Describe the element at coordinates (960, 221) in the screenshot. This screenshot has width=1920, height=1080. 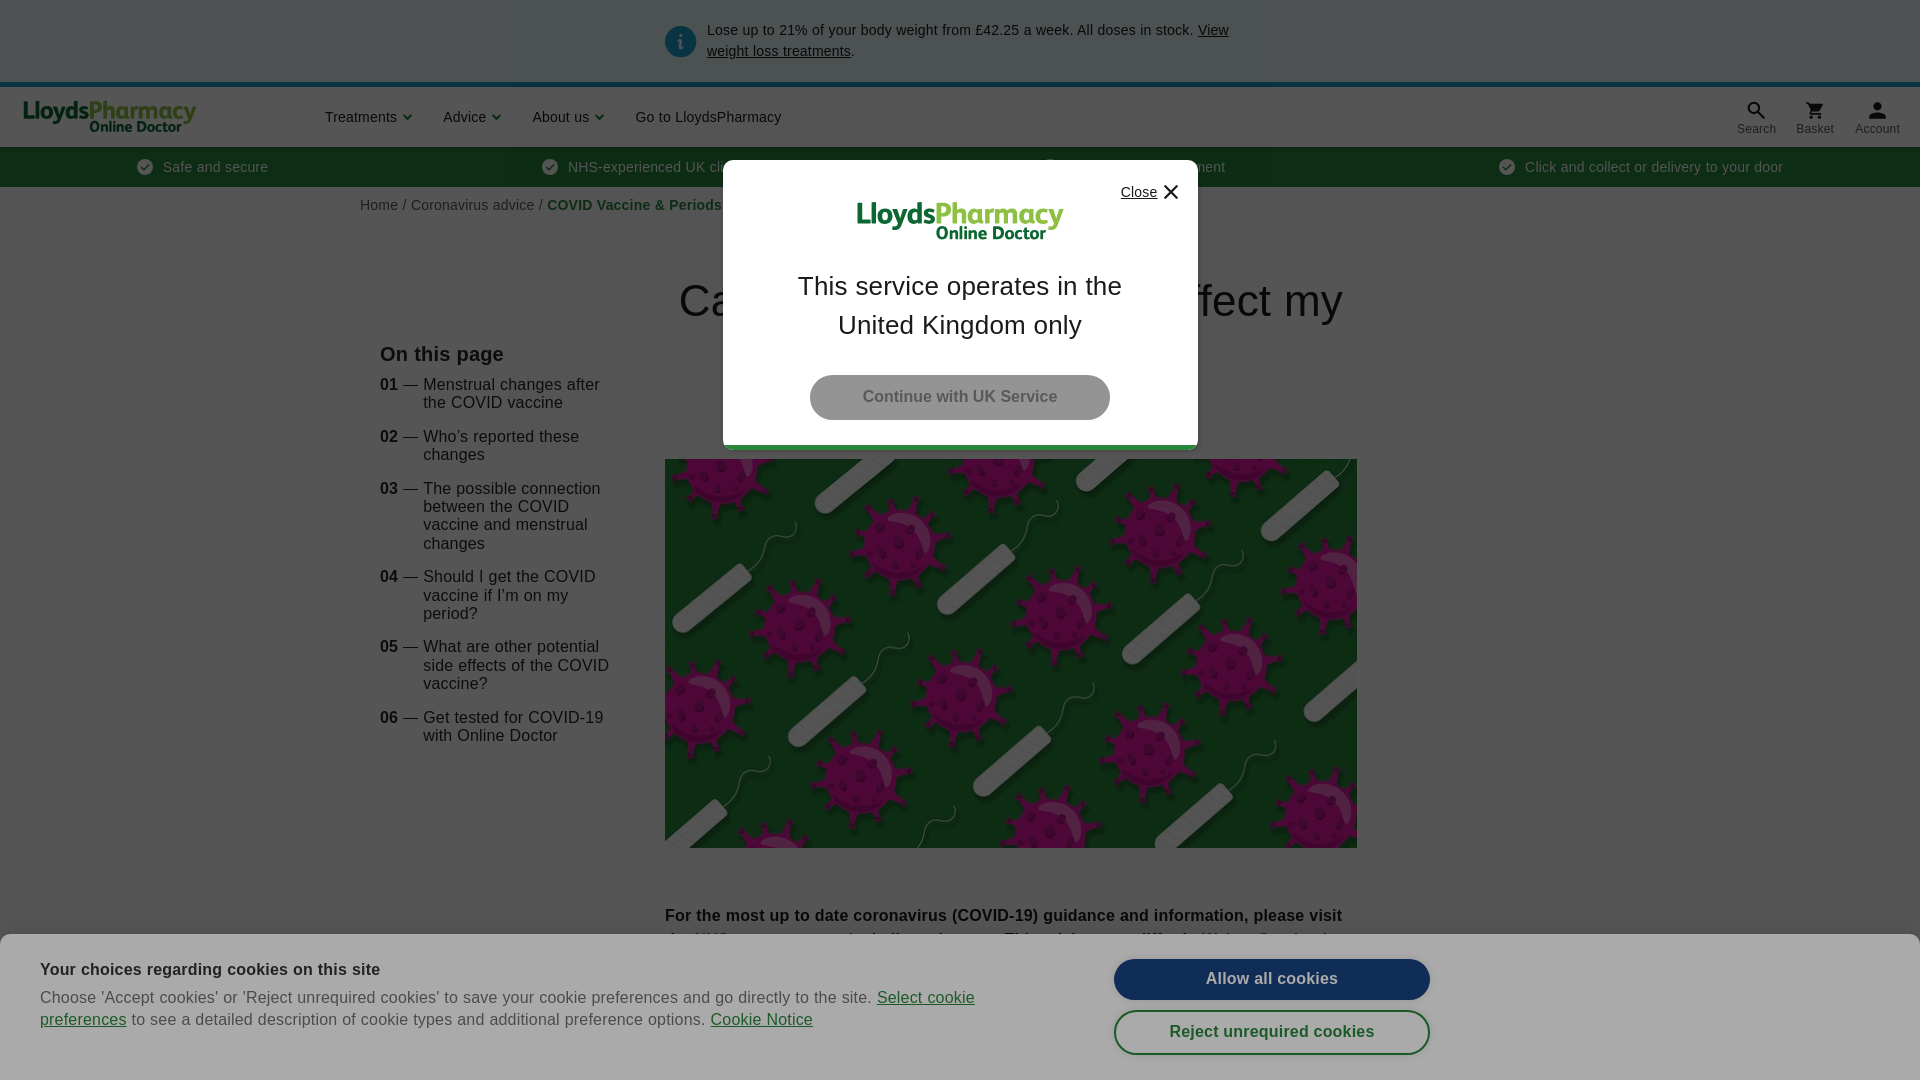
I see `LloydsPharmacy Online Doctor` at that location.